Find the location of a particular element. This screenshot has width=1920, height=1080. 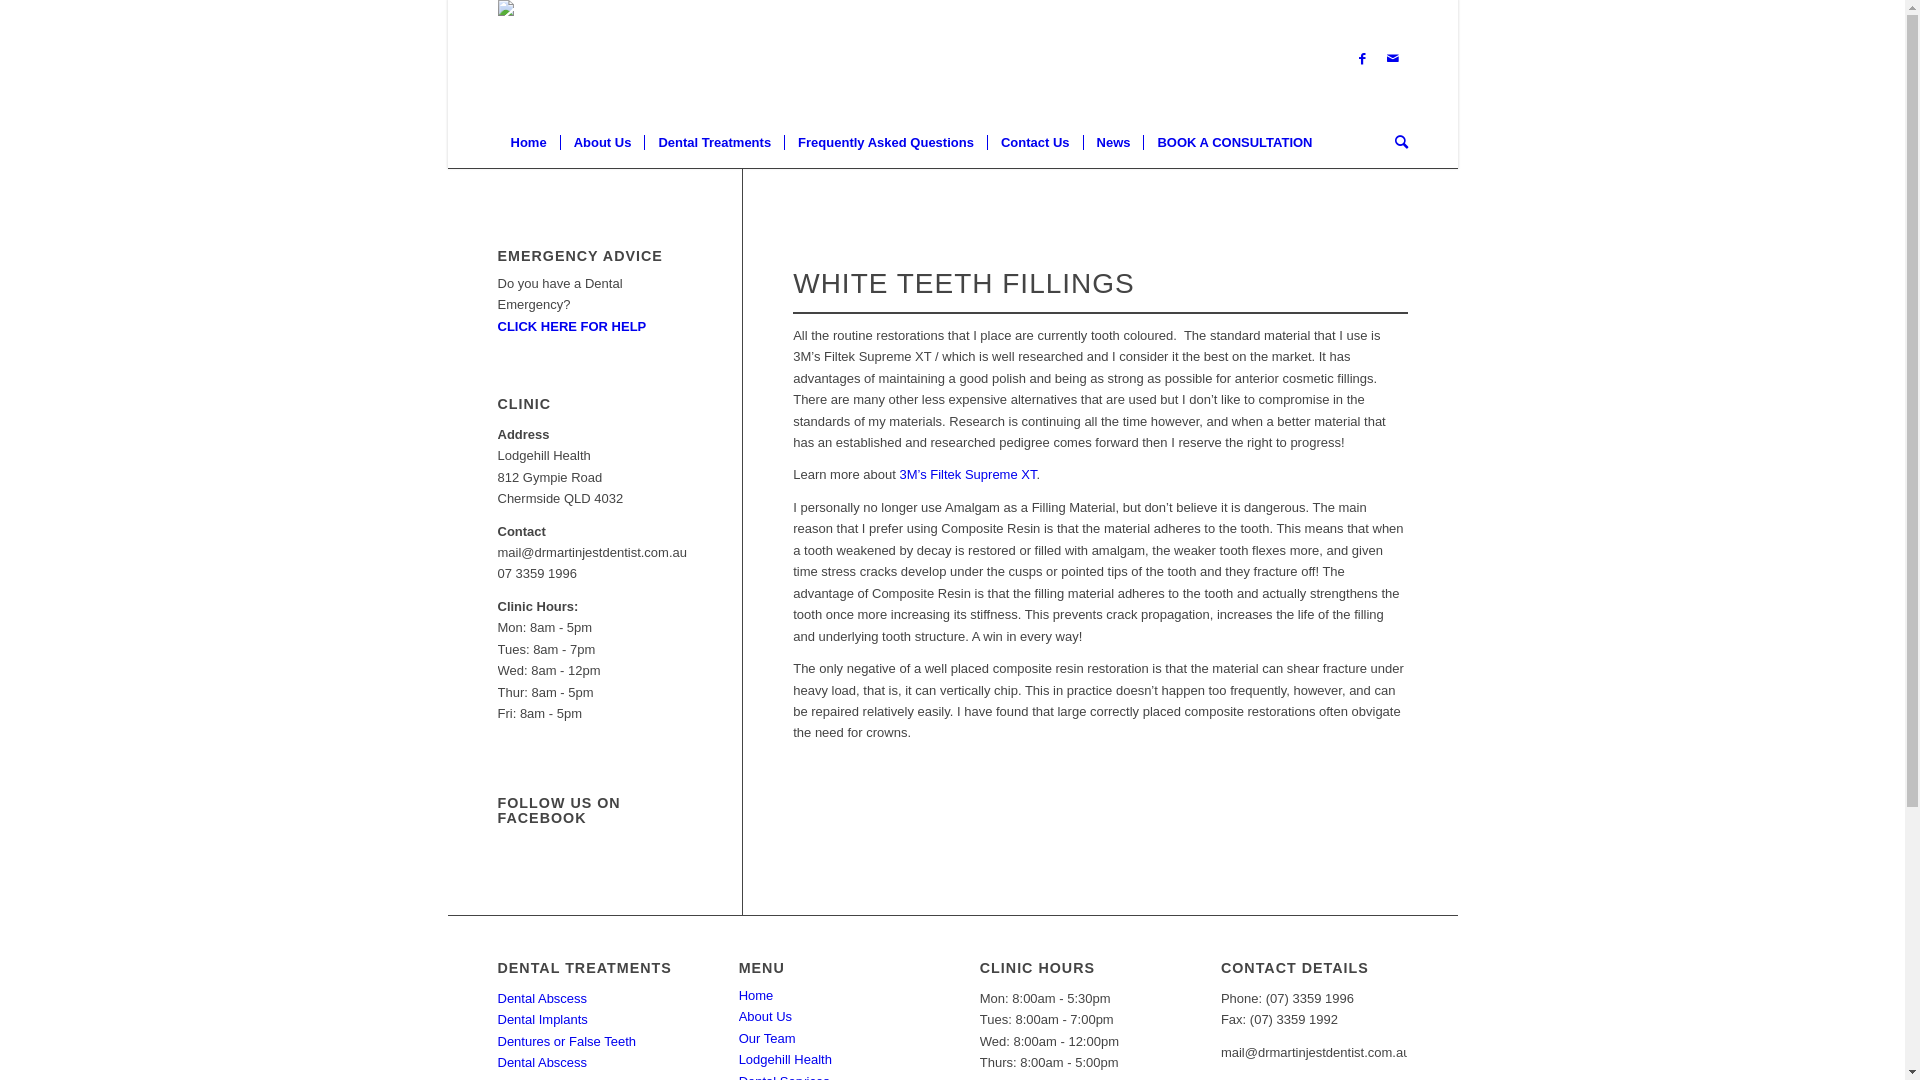

Contact Us is located at coordinates (1035, 143).